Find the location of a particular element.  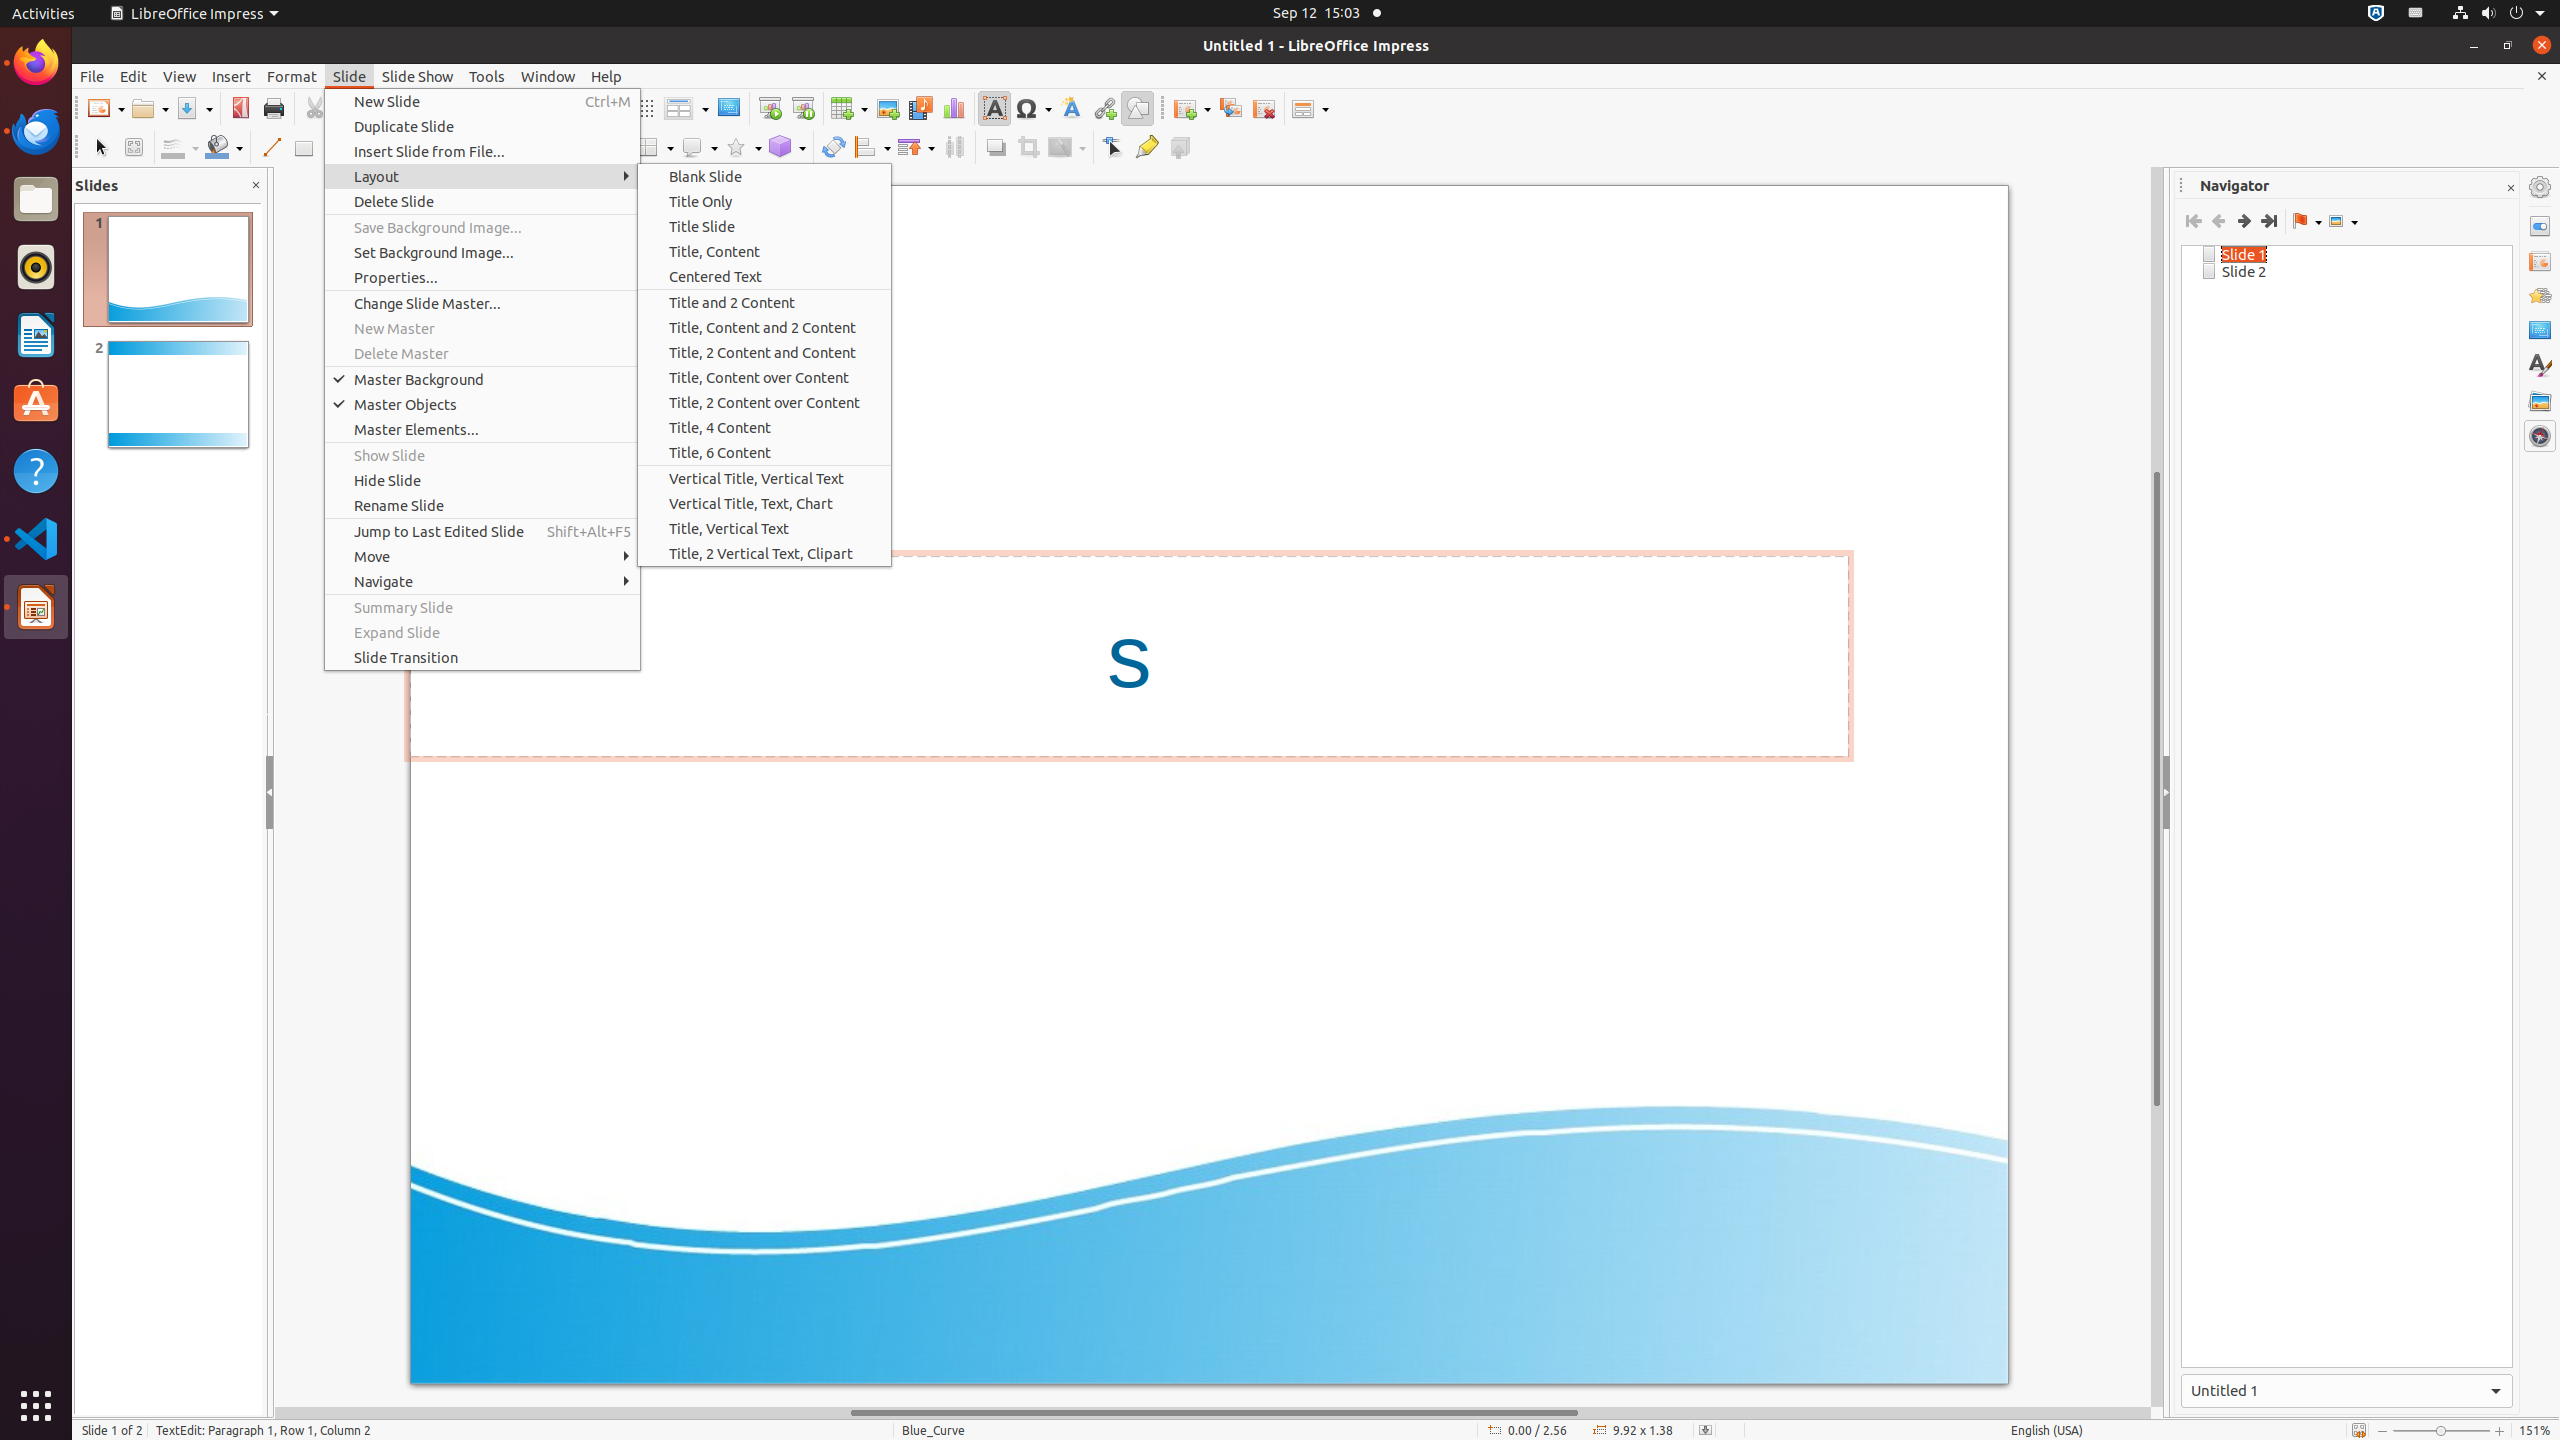

Visual Studio Code is located at coordinates (36, 538).